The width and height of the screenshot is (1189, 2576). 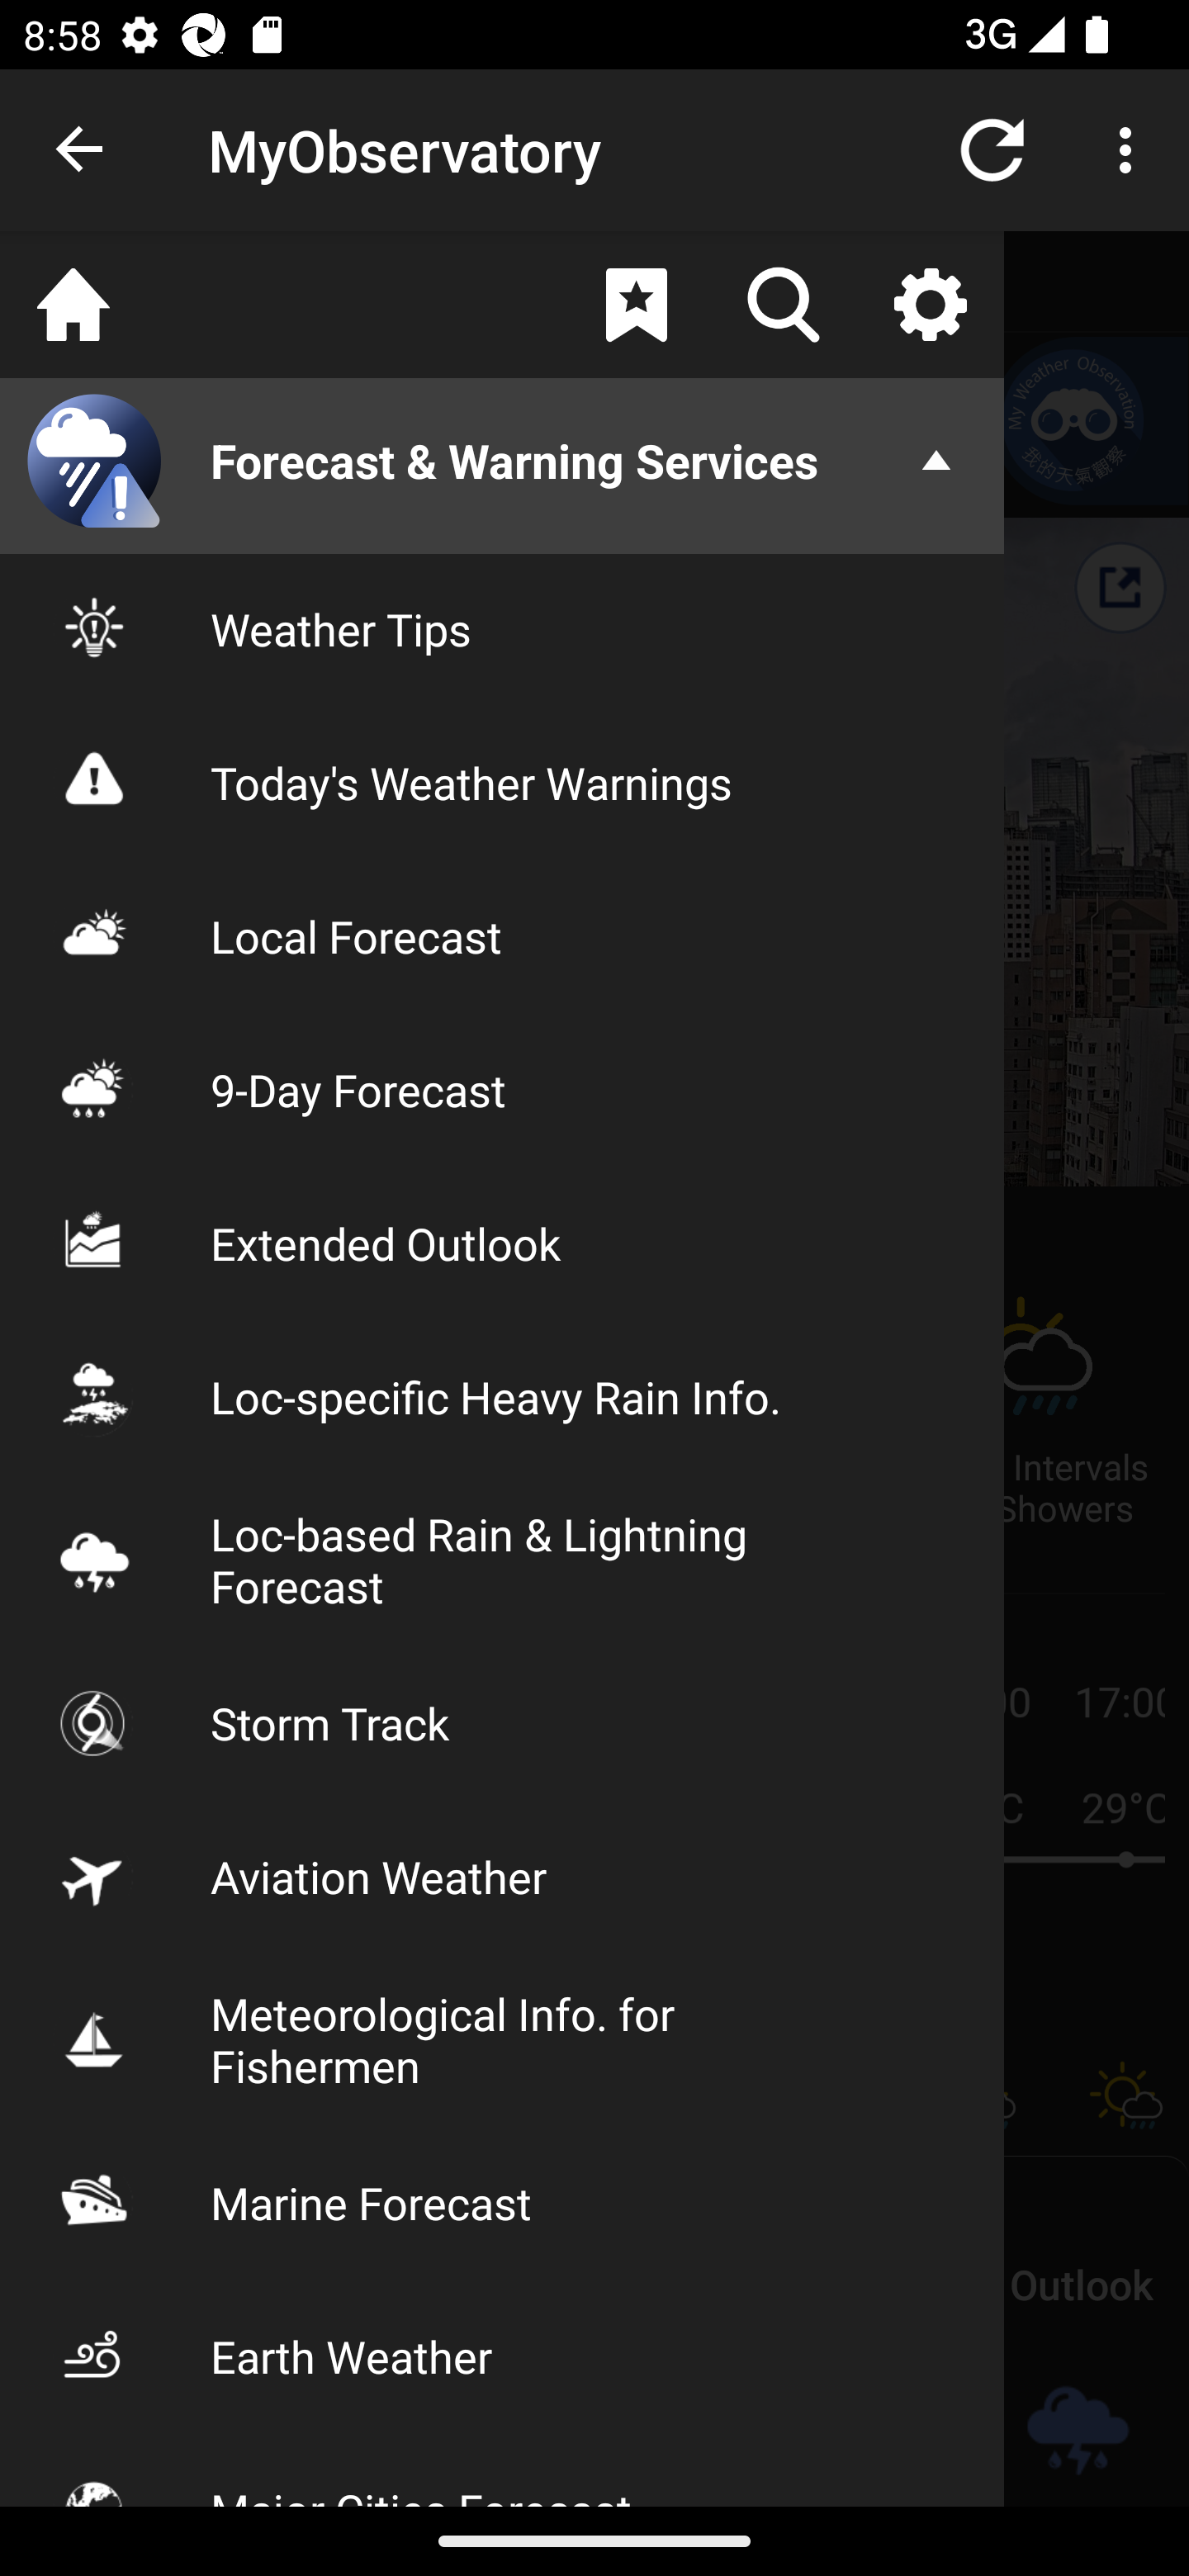 What do you see at coordinates (502, 781) in the screenshot?
I see `Today's Weather Warnings` at bounding box center [502, 781].